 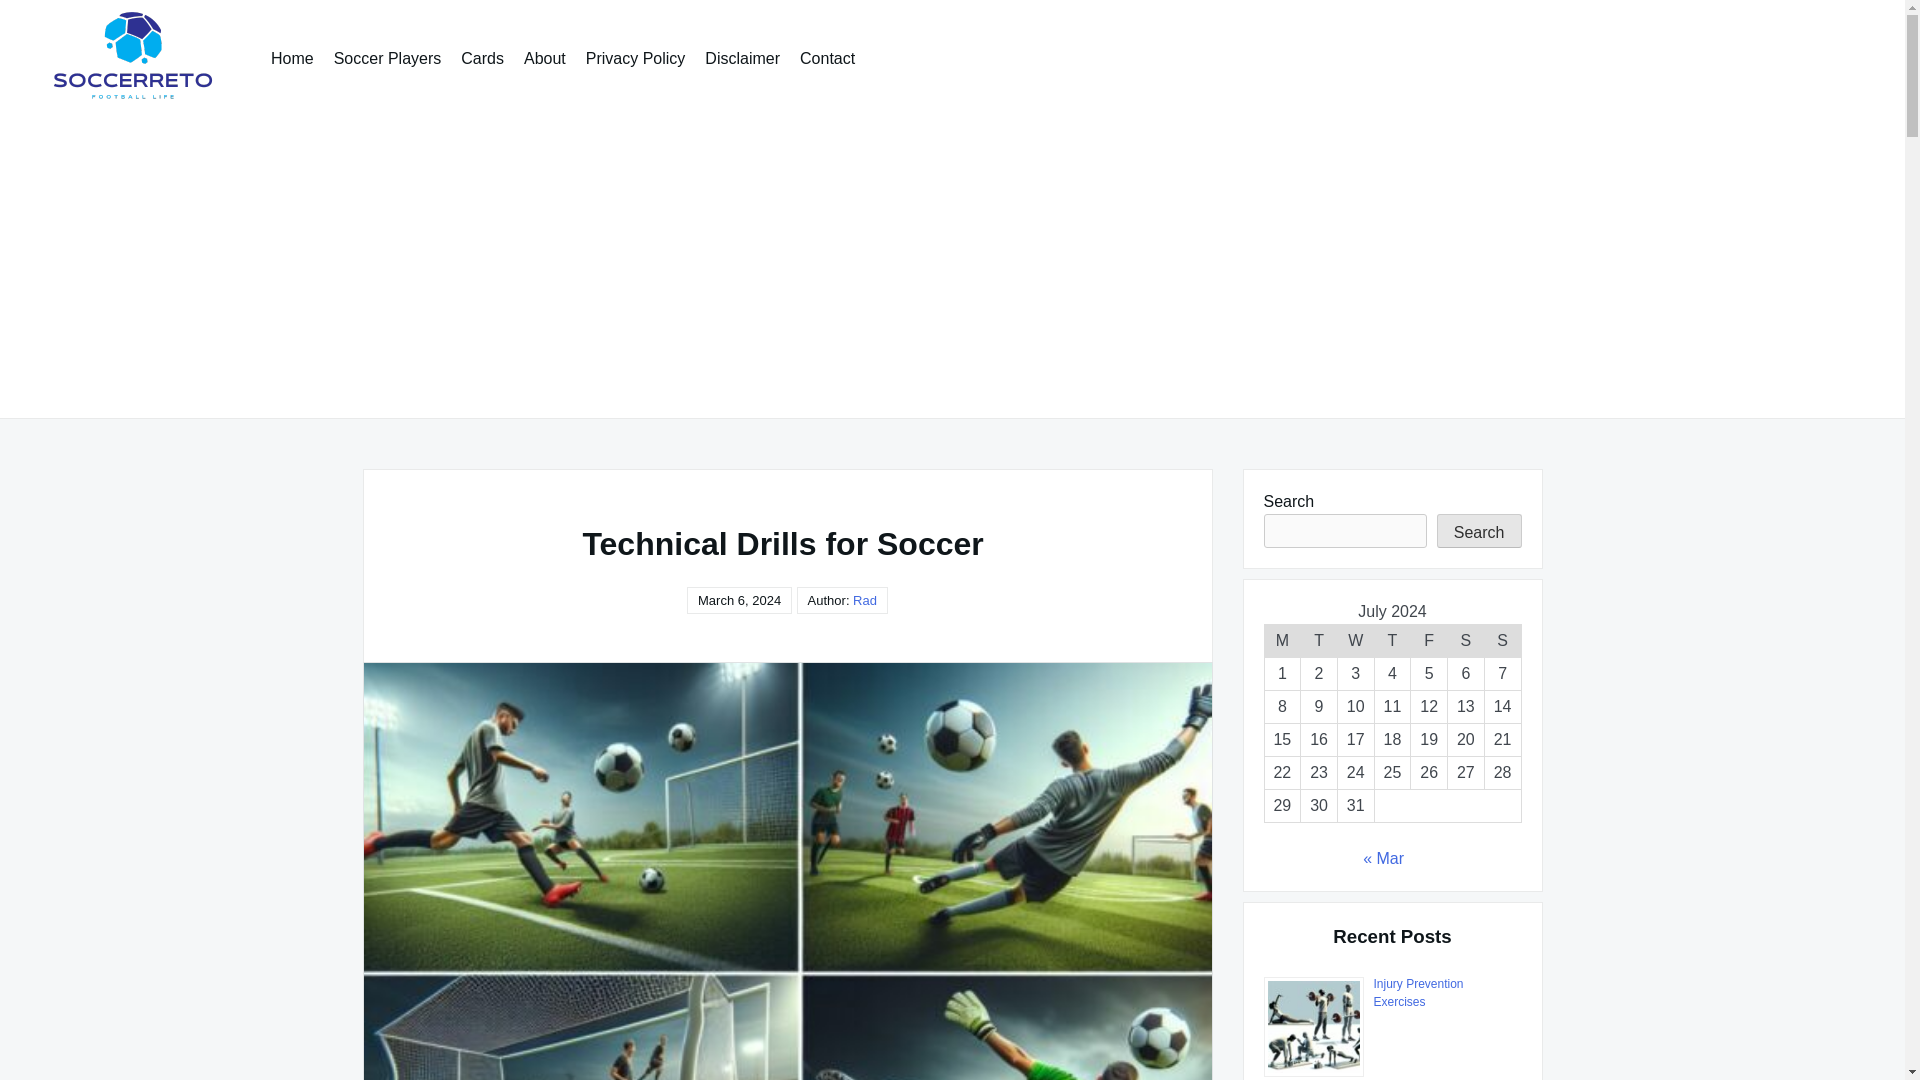 I want to click on About, so click(x=545, y=58).